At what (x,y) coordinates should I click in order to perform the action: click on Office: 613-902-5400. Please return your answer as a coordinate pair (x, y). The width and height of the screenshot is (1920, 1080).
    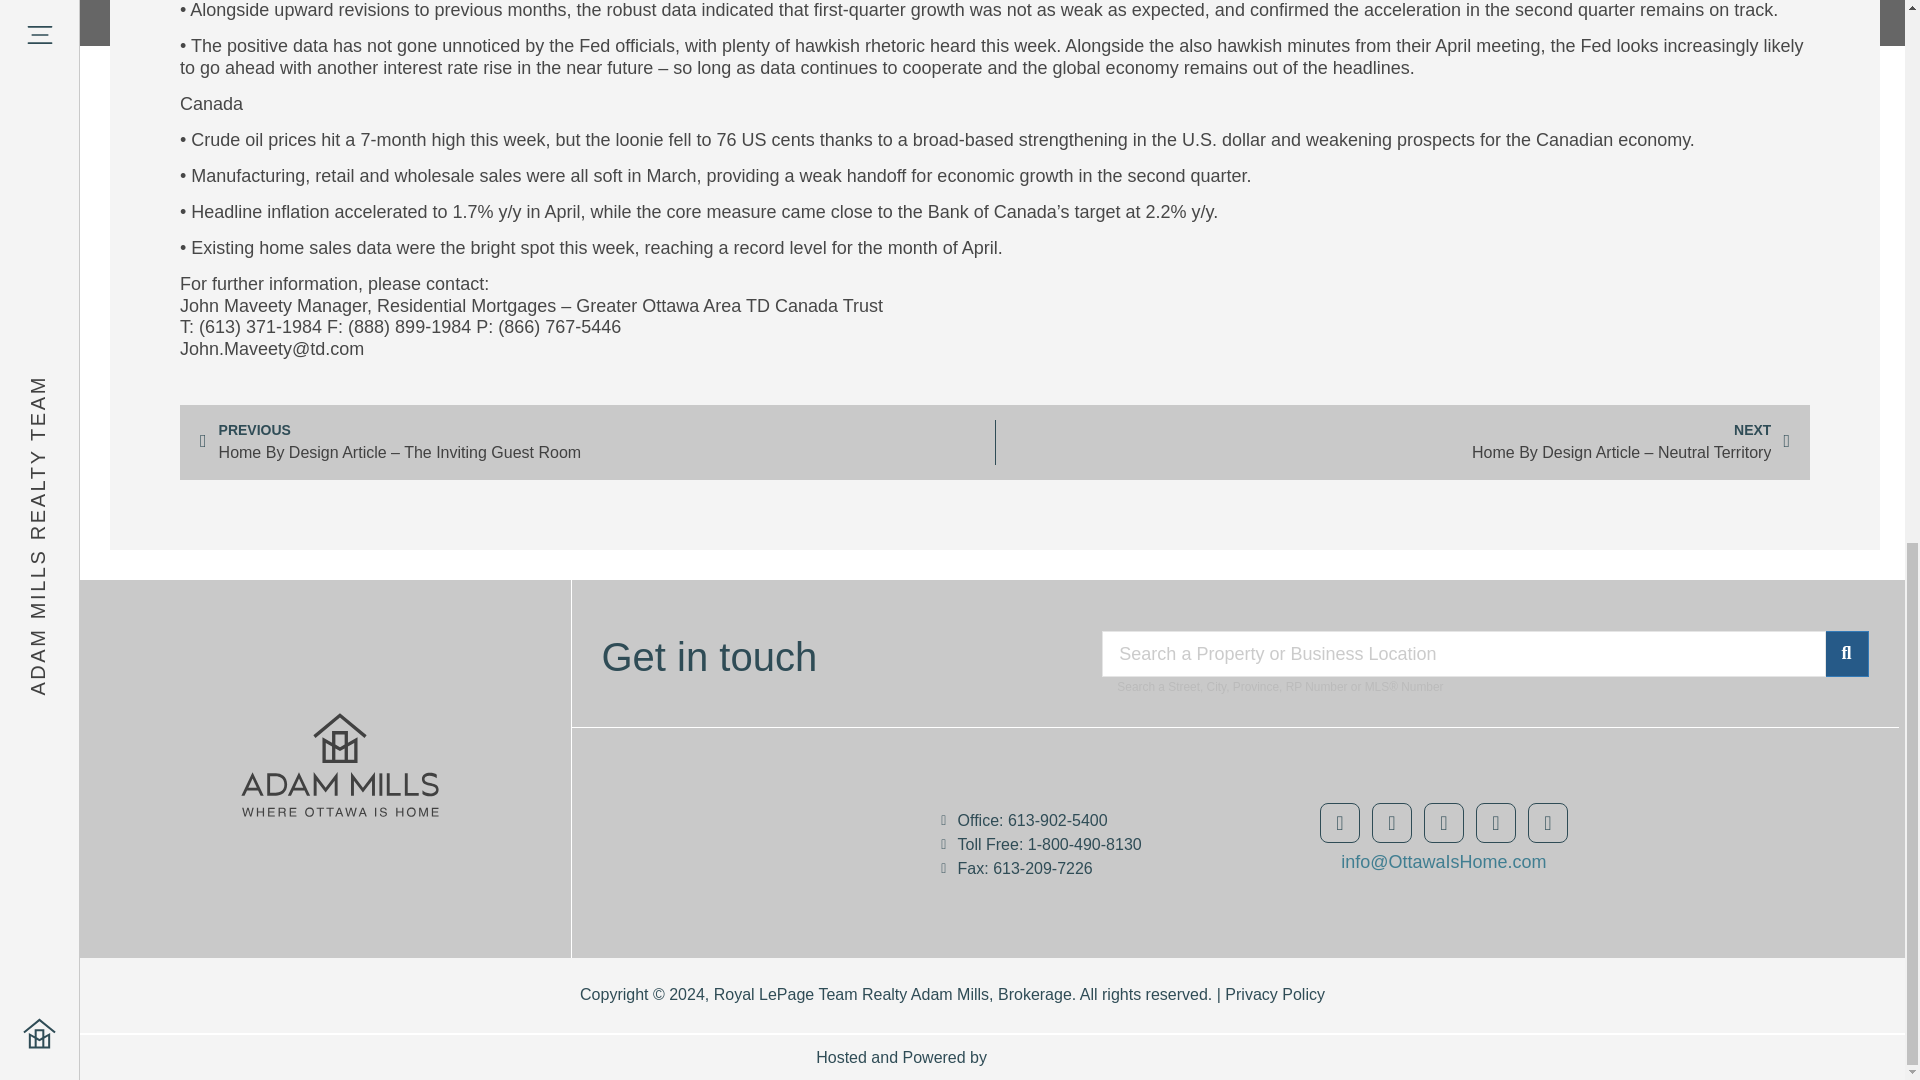
    Looking at the image, I should click on (1084, 821).